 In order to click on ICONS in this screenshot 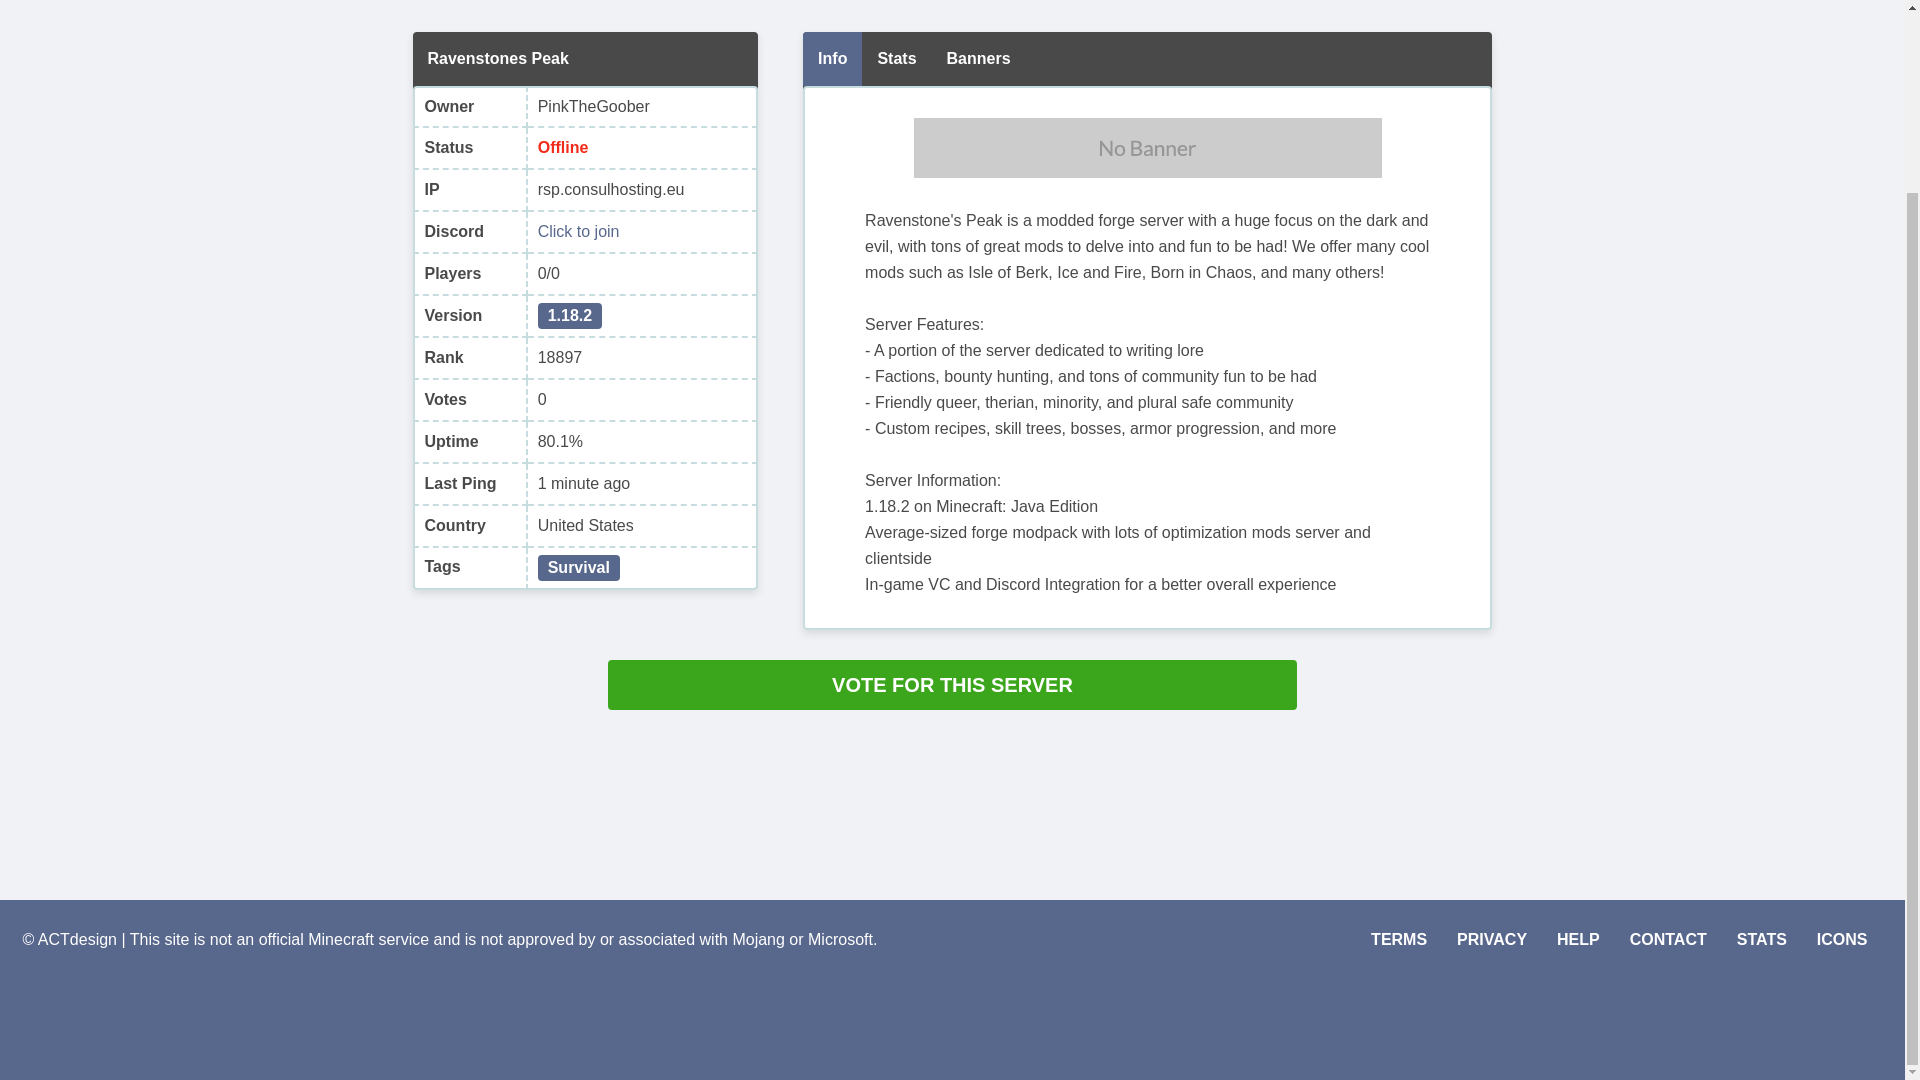, I will do `click(1842, 939)`.